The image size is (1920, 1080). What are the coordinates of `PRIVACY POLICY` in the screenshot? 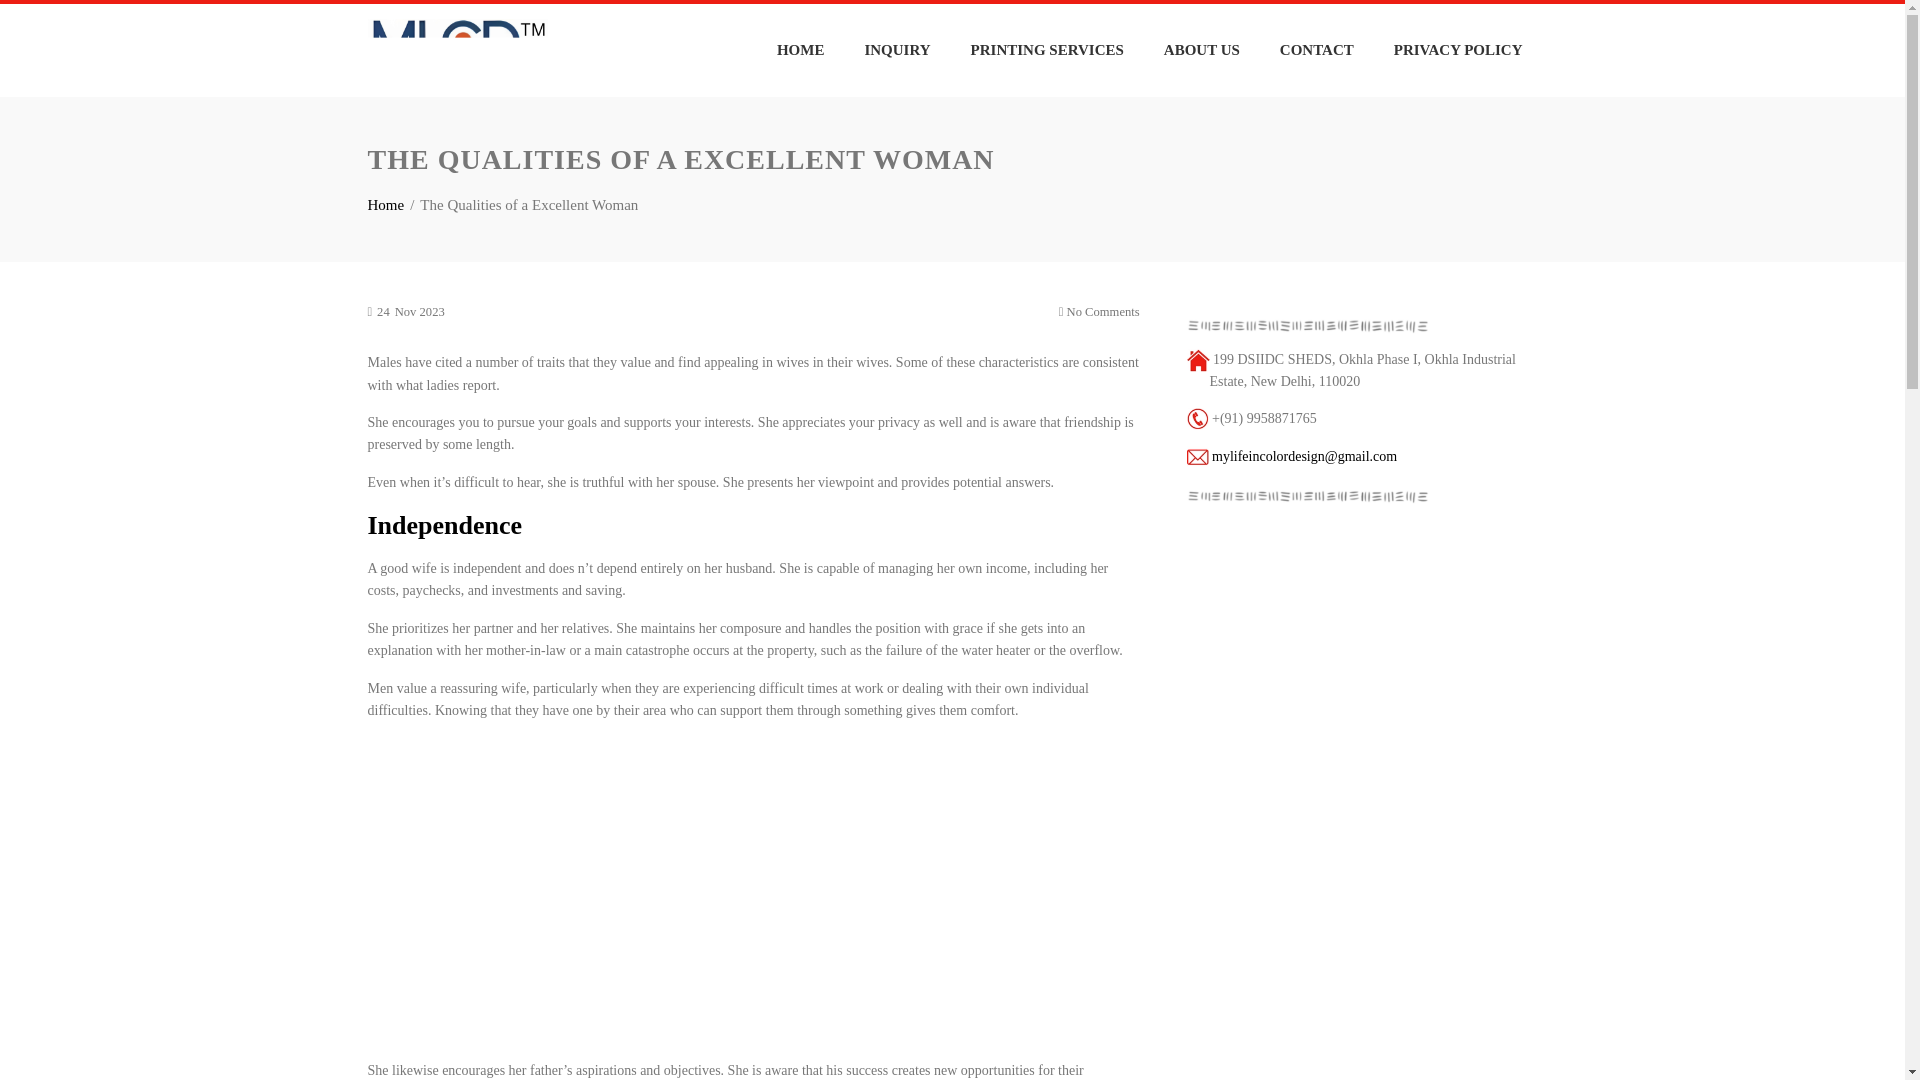 It's located at (1458, 50).